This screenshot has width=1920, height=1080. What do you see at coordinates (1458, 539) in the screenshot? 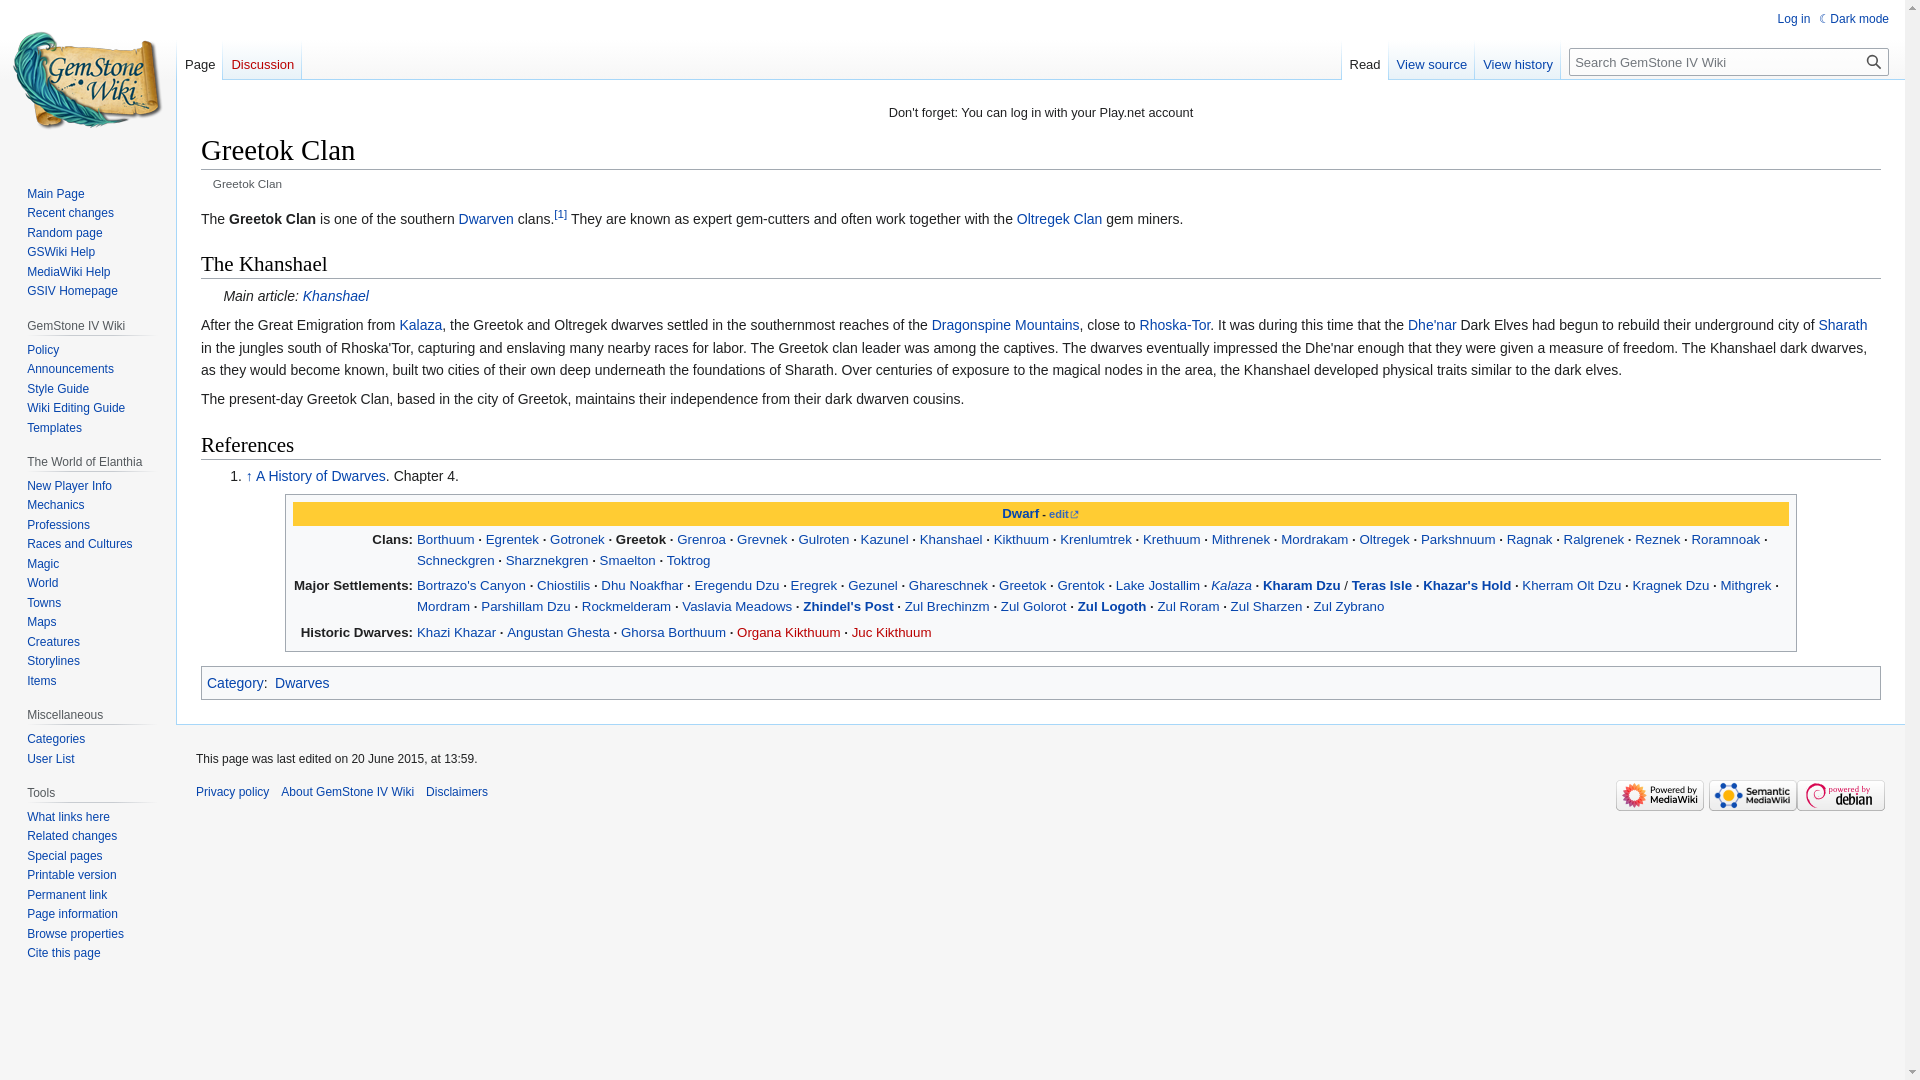
I see `Parkshnuum` at bounding box center [1458, 539].